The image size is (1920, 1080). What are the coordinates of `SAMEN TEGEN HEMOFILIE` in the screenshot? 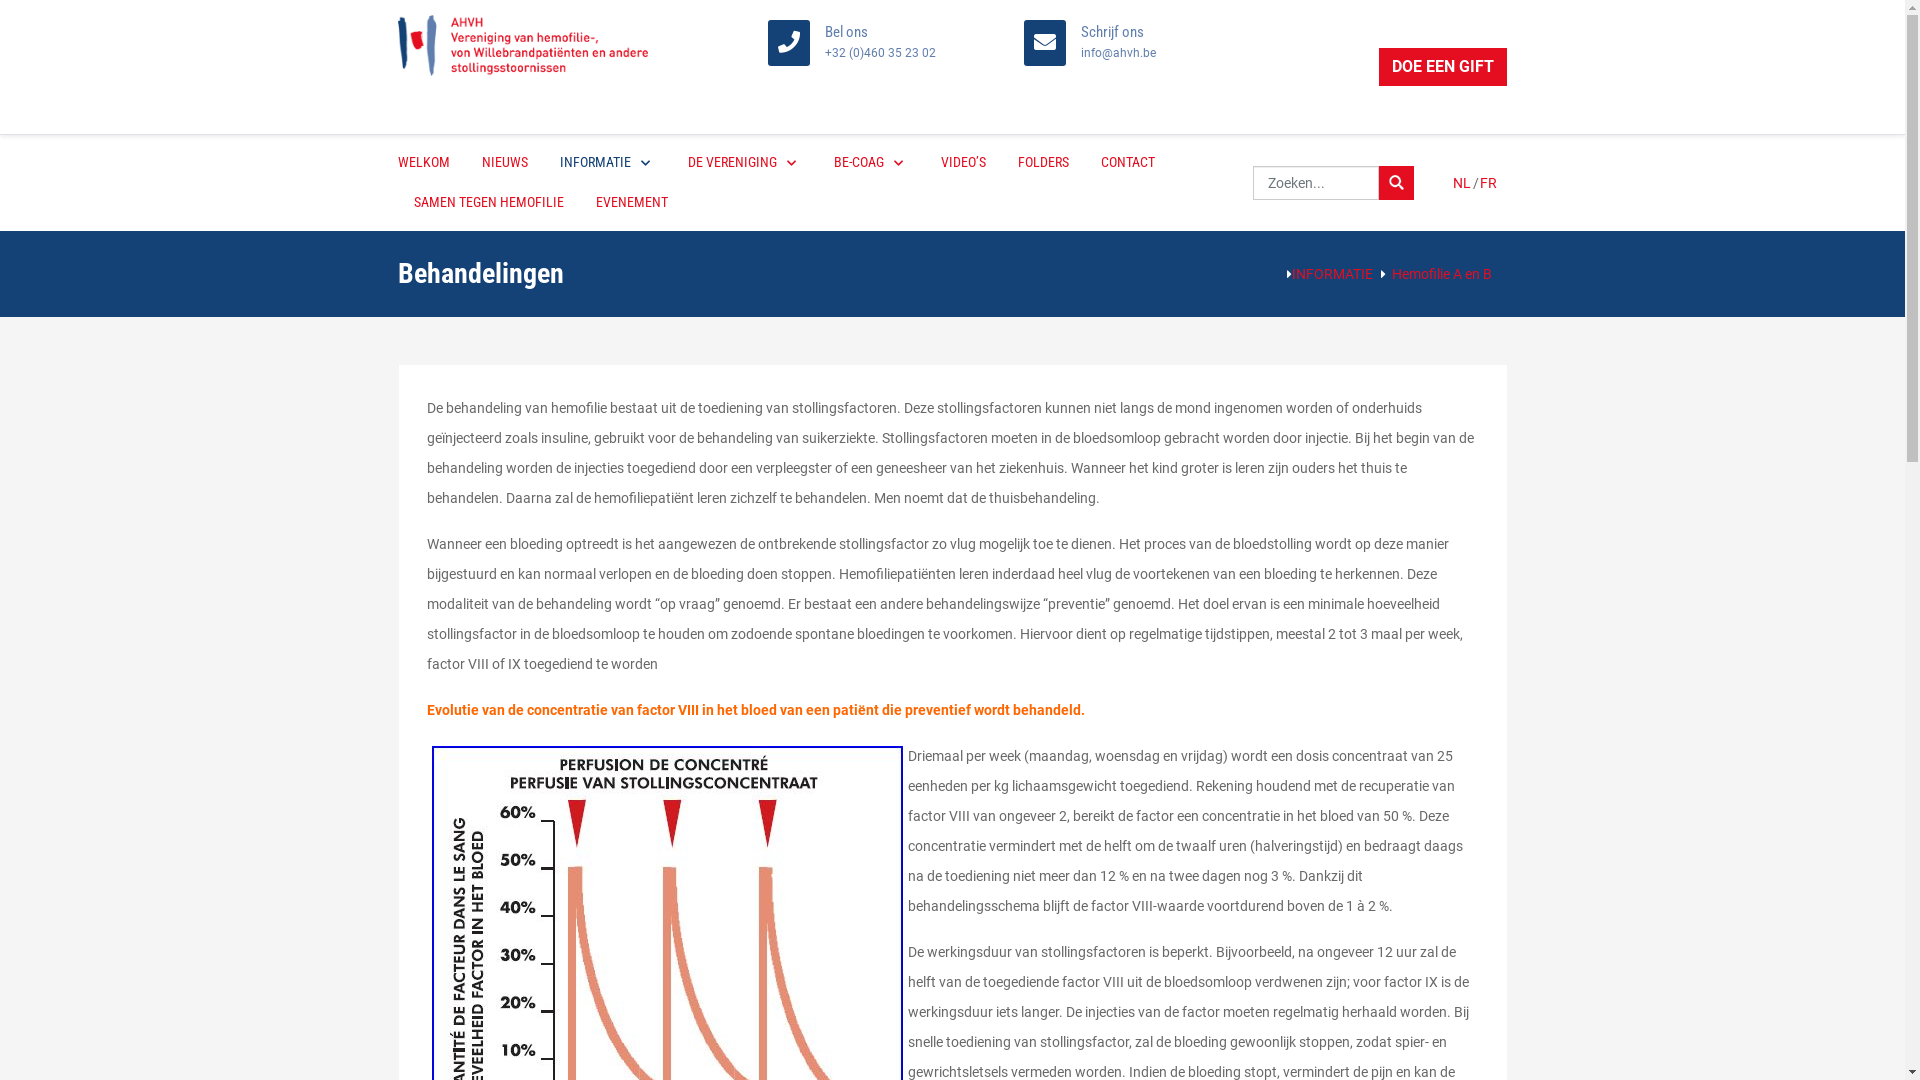 It's located at (489, 203).